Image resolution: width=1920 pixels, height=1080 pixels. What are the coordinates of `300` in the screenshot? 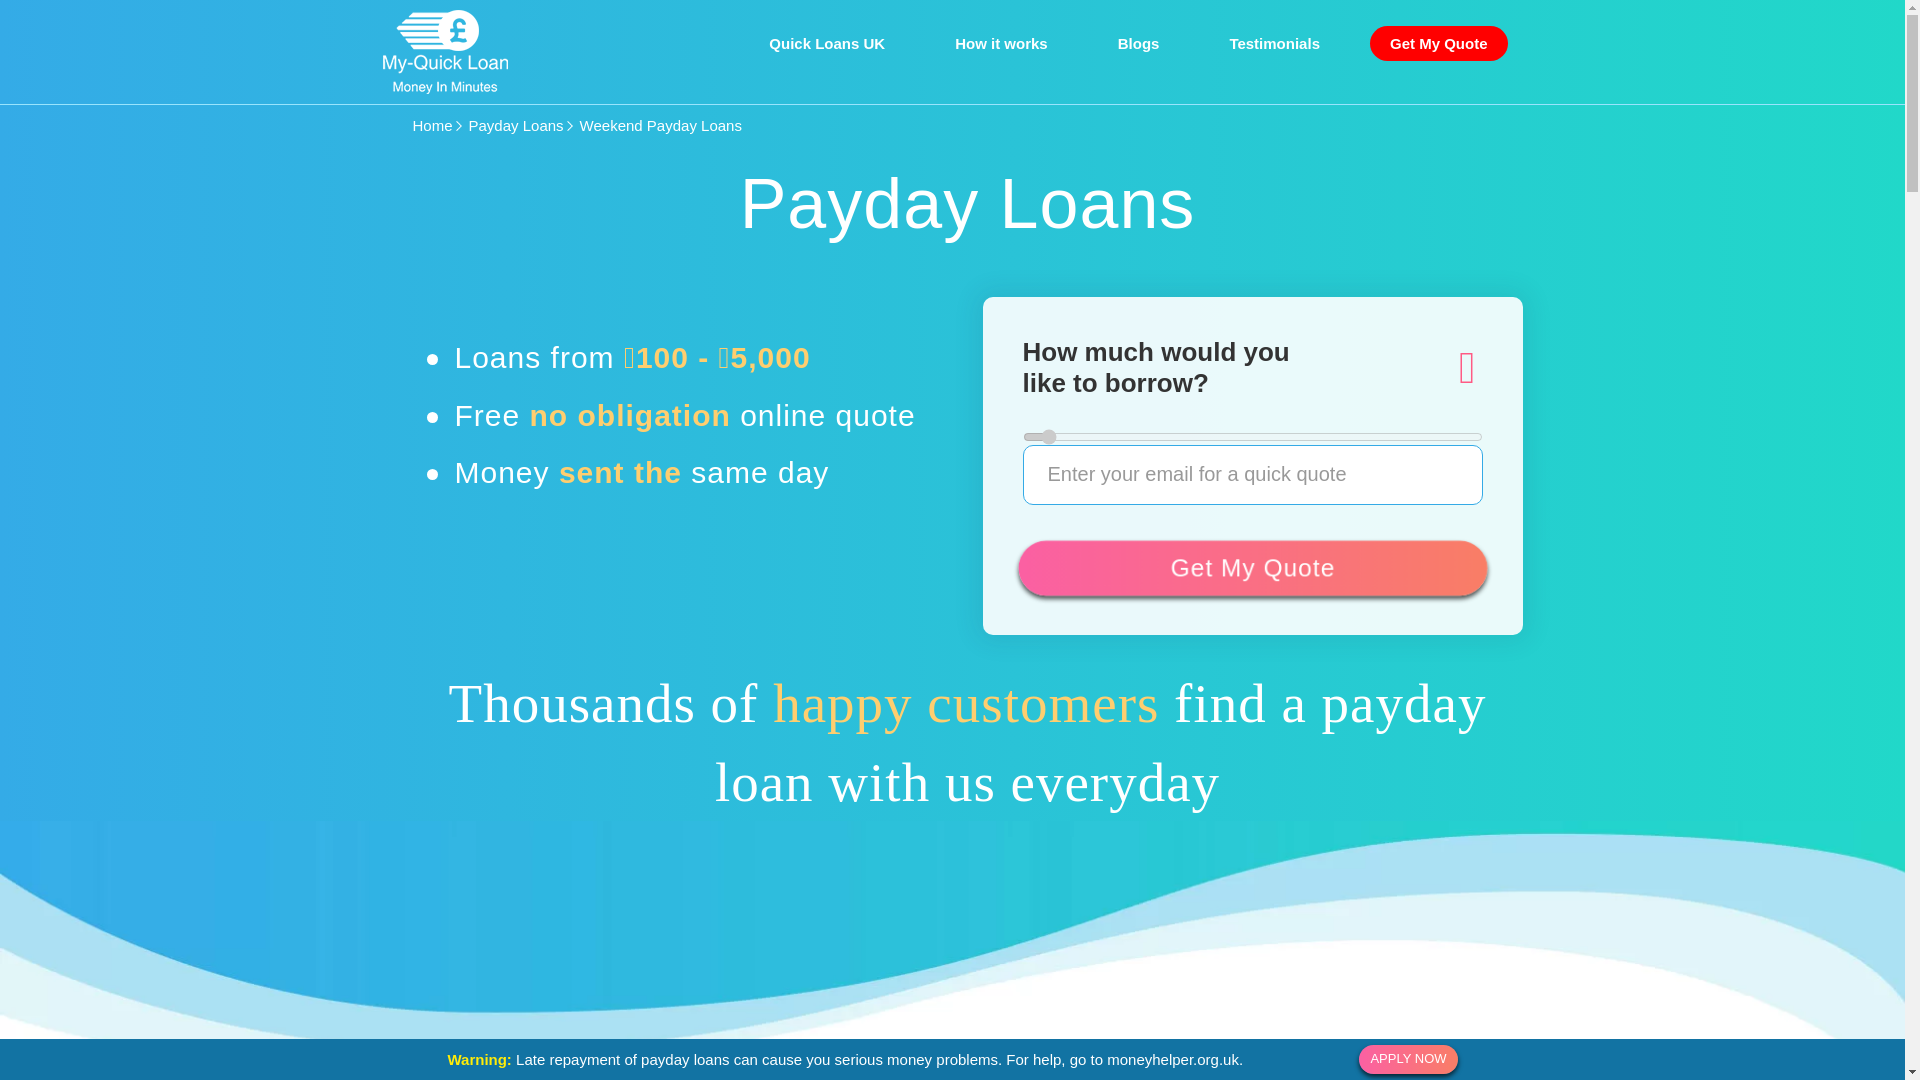 It's located at (1252, 436).